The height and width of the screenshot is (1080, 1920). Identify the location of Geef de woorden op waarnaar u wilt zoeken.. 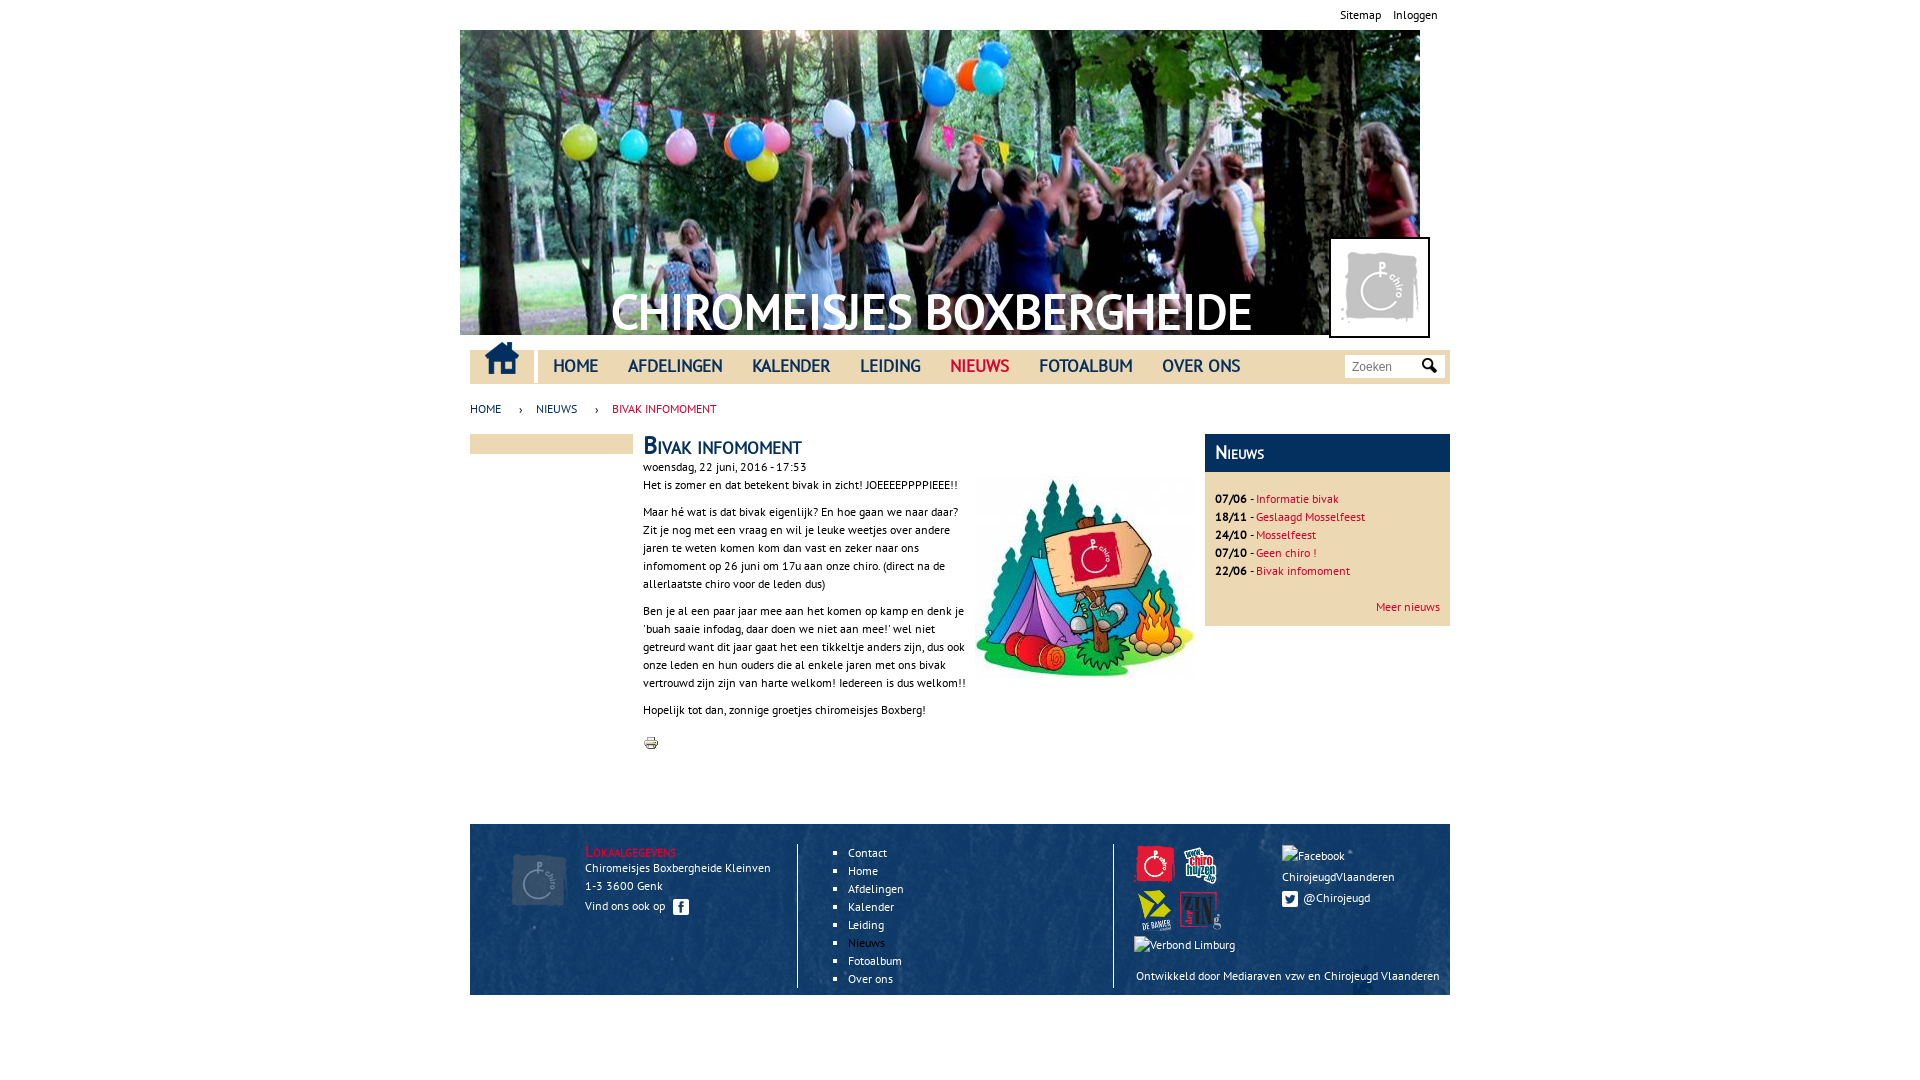
(1385, 366).